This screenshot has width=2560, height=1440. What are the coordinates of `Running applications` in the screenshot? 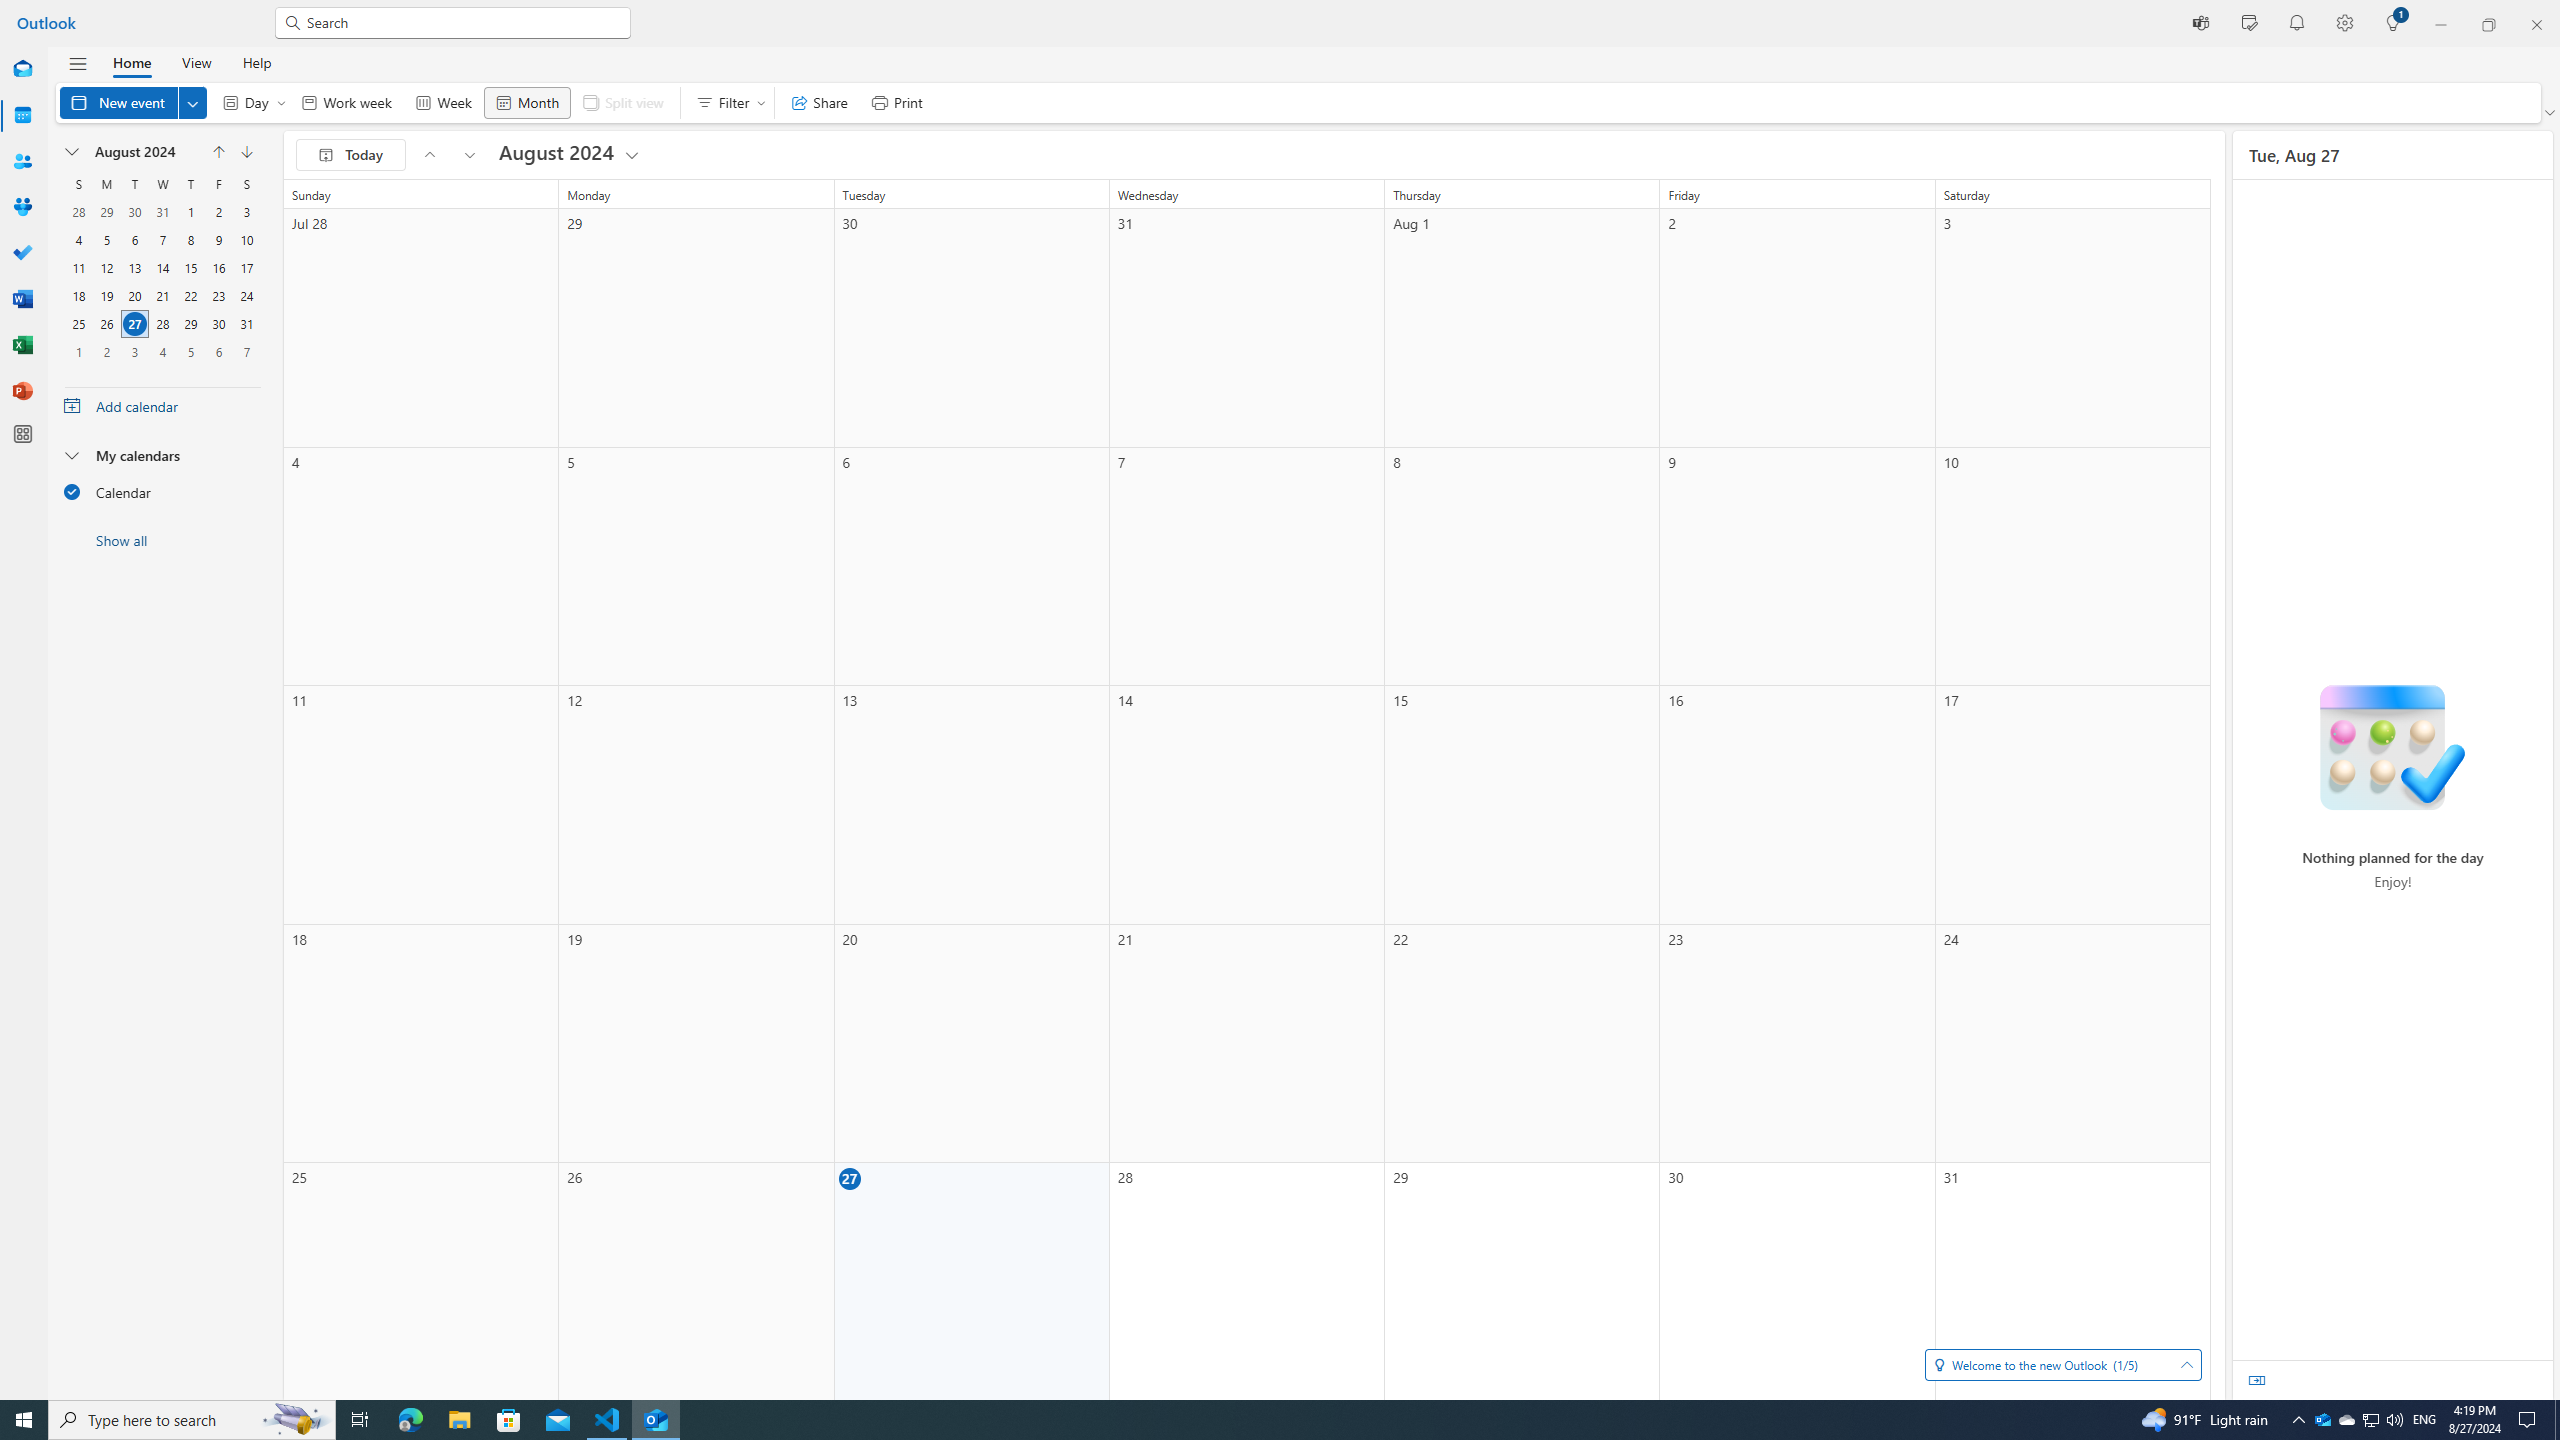 It's located at (2424, 1420).